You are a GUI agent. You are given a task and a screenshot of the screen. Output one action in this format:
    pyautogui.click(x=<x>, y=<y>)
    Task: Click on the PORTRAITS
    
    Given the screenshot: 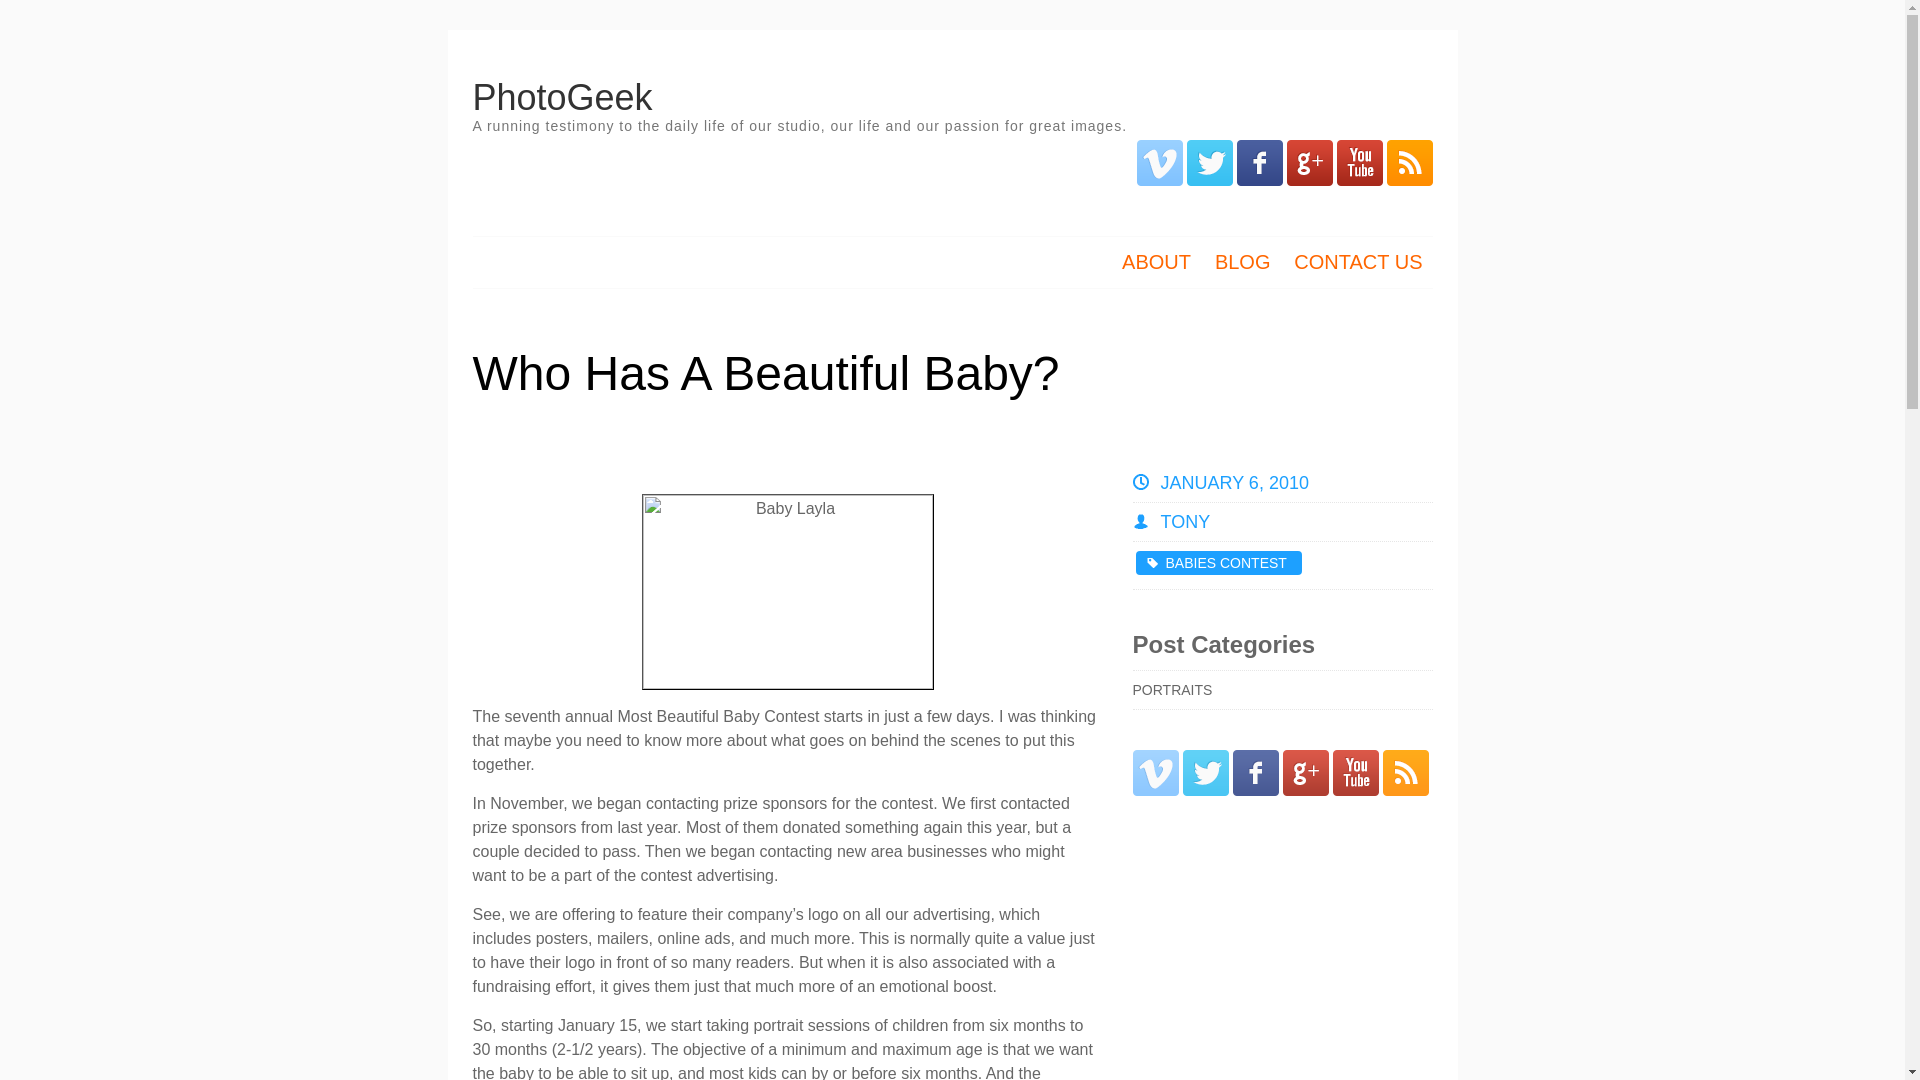 What is the action you would take?
    pyautogui.click(x=1172, y=689)
    